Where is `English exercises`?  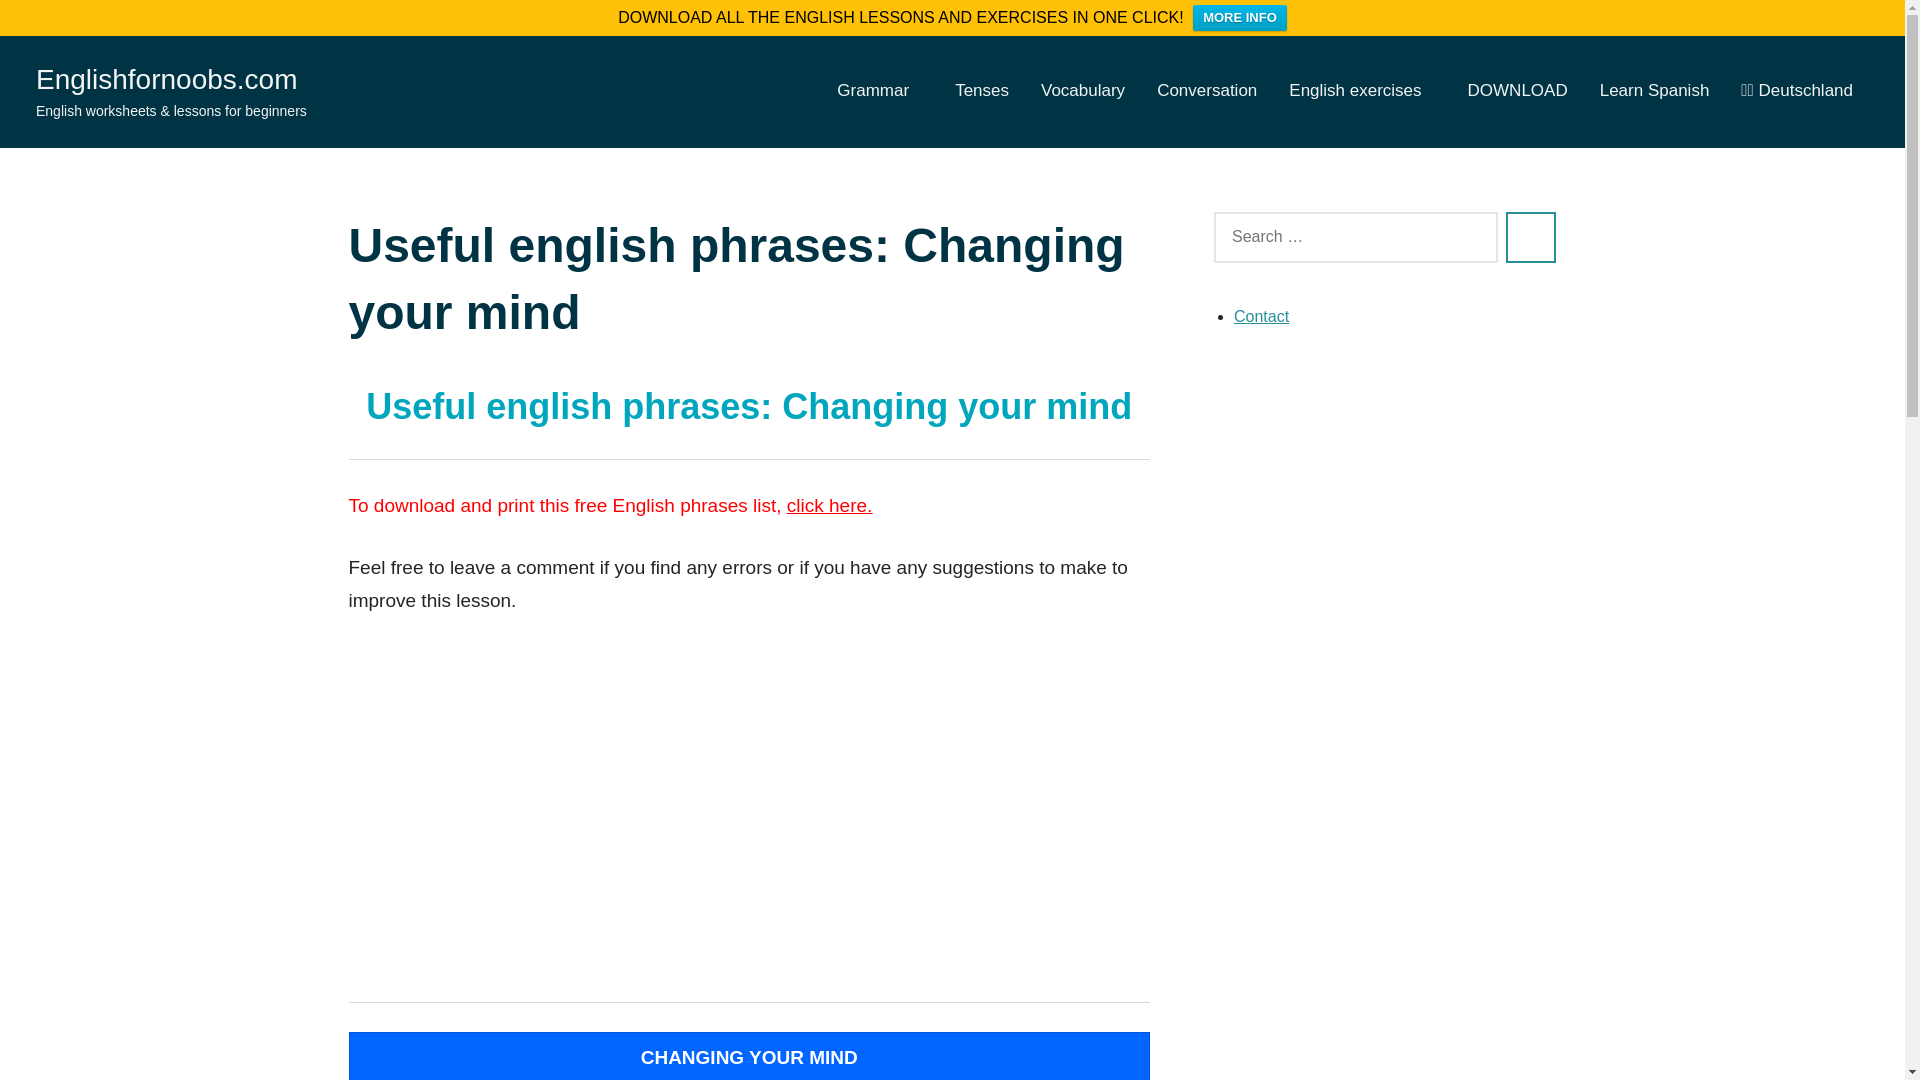 English exercises is located at coordinates (1361, 92).